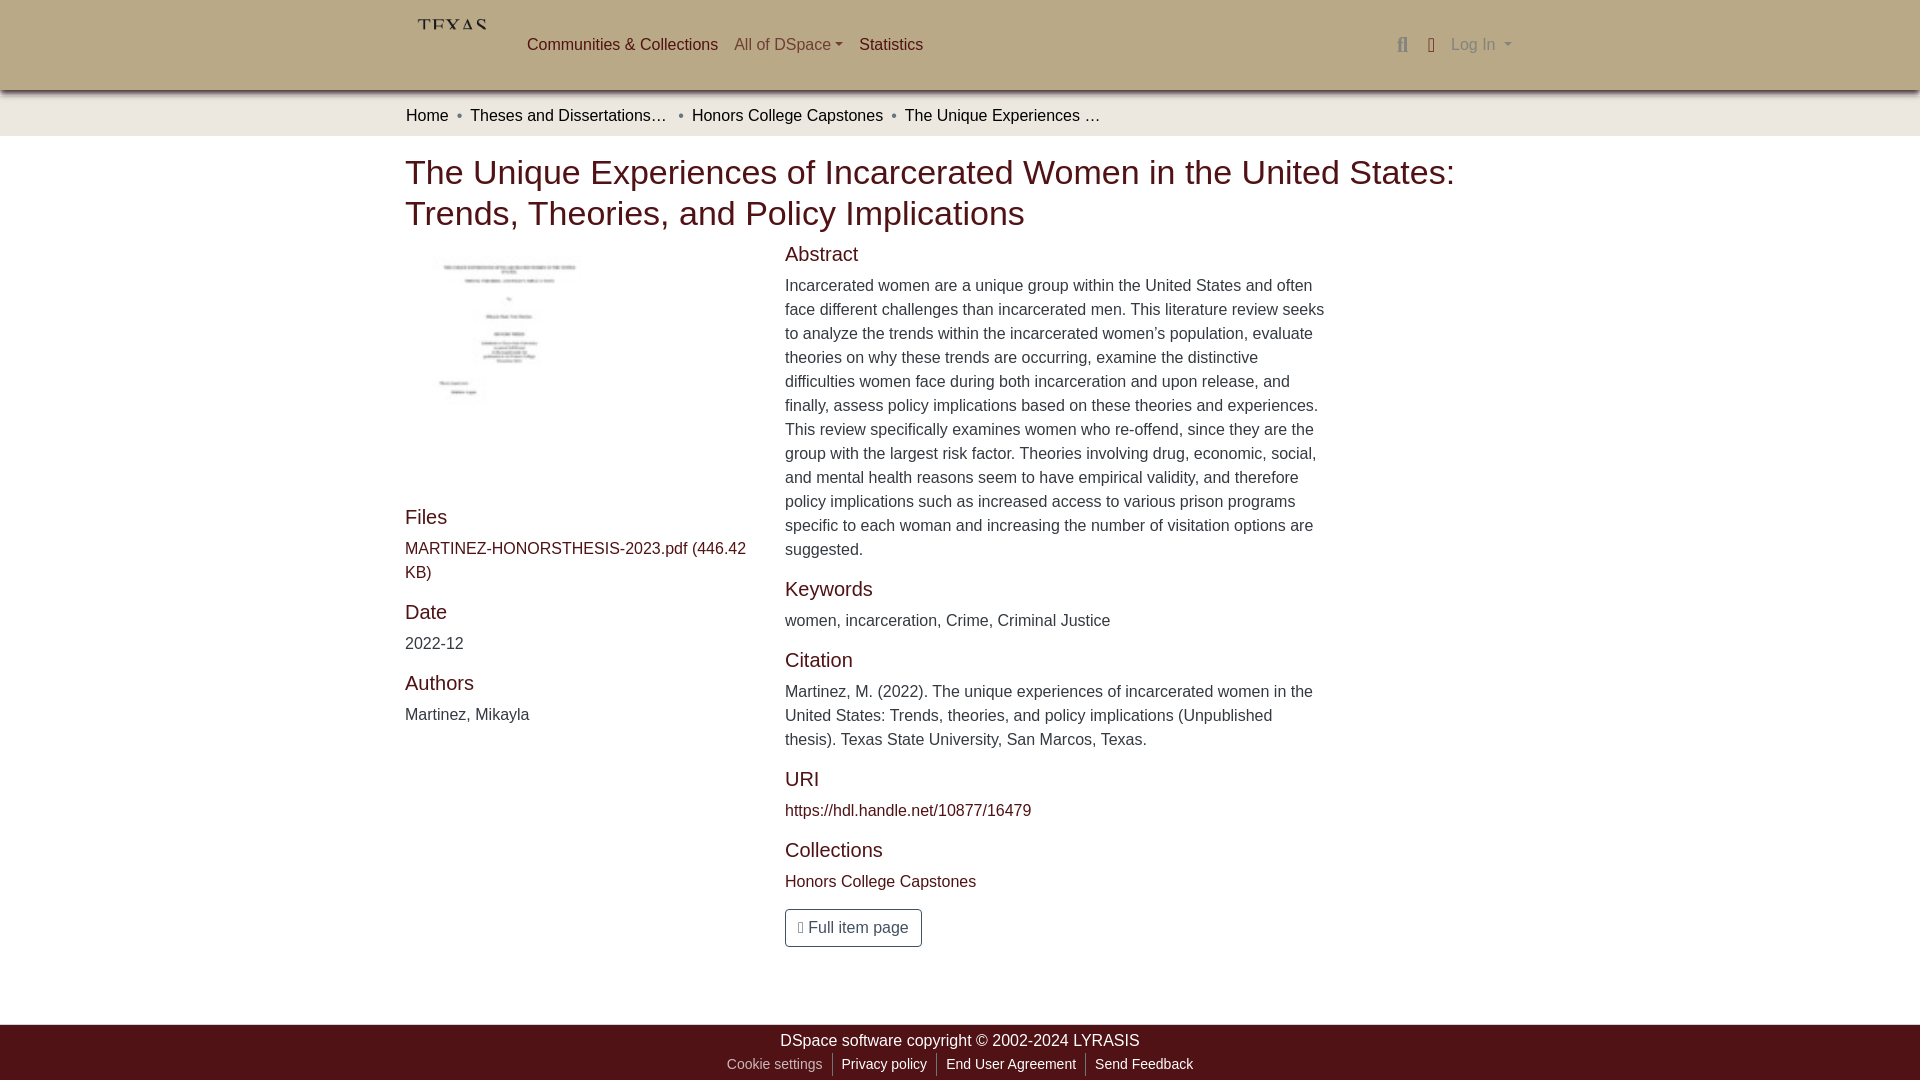 This screenshot has height=1080, width=1920. What do you see at coordinates (427, 116) in the screenshot?
I see `Home` at bounding box center [427, 116].